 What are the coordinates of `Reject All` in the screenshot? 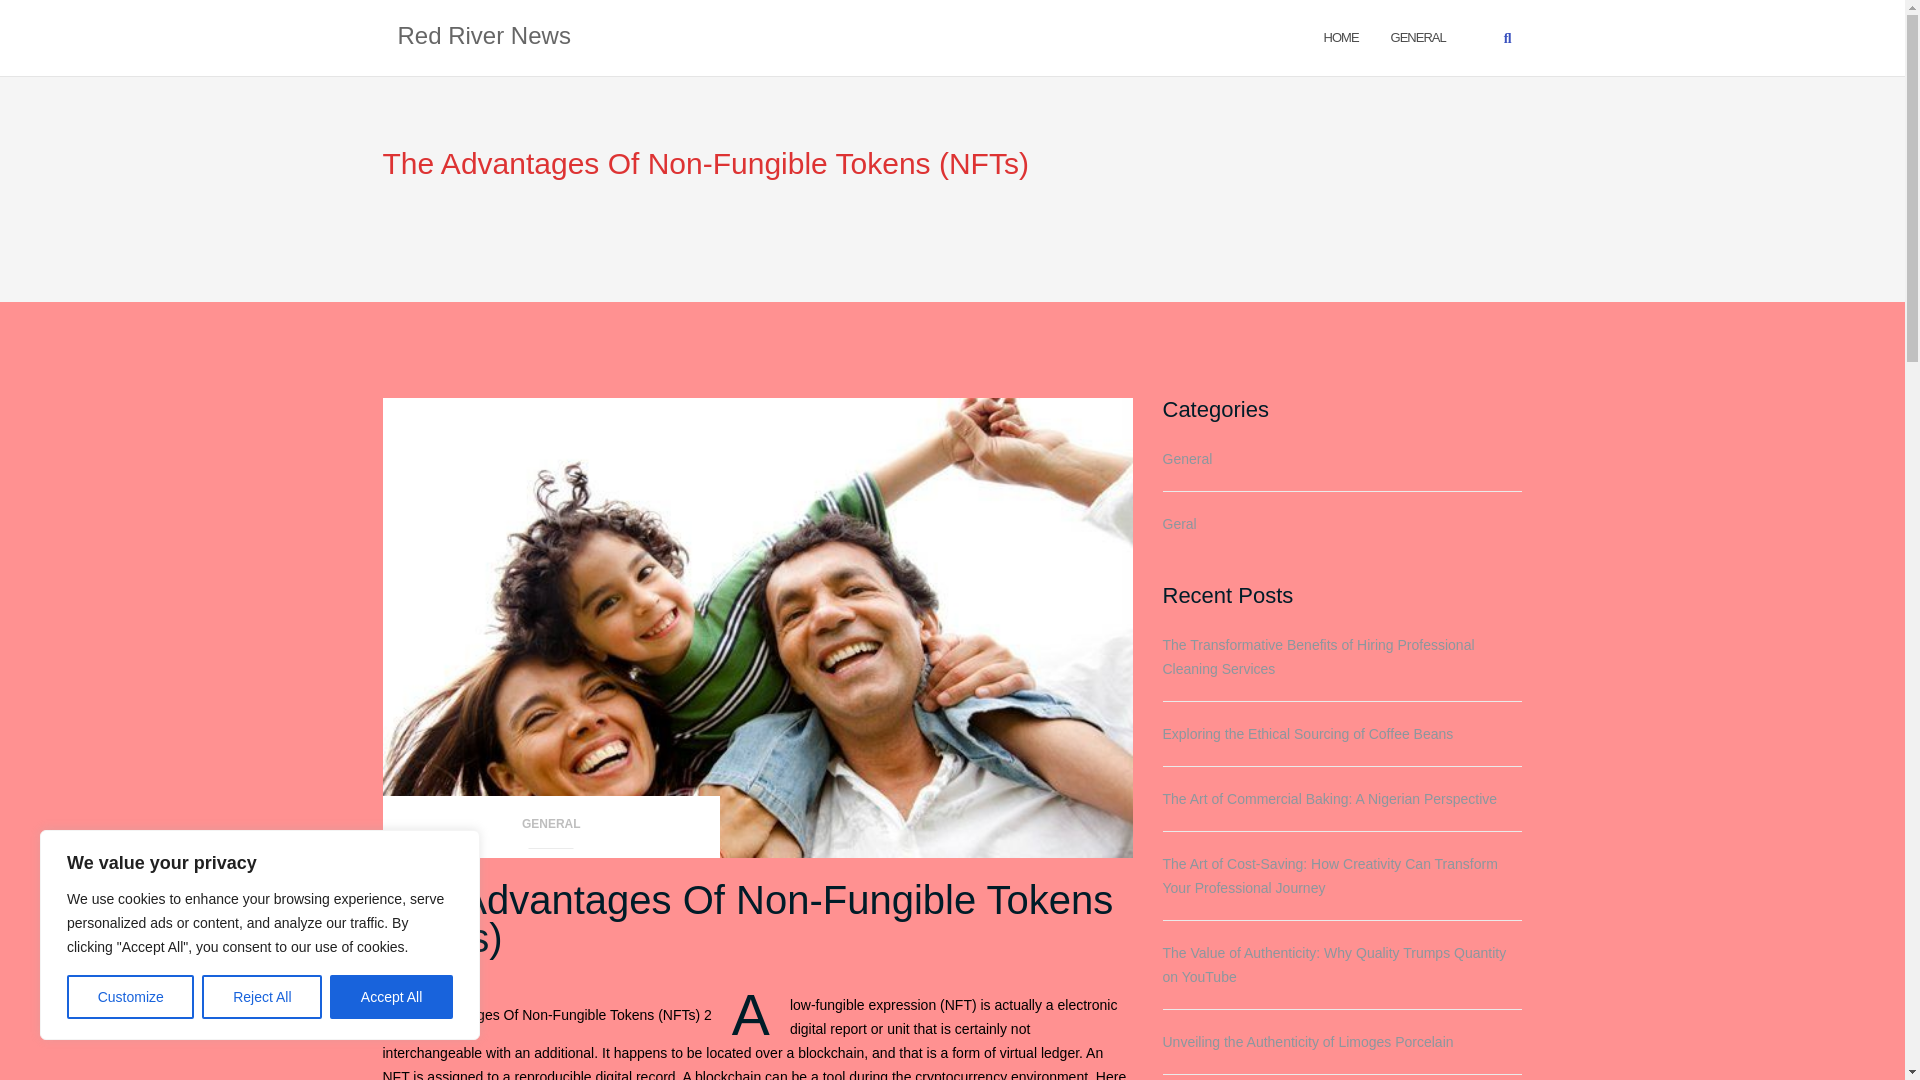 It's located at (262, 997).